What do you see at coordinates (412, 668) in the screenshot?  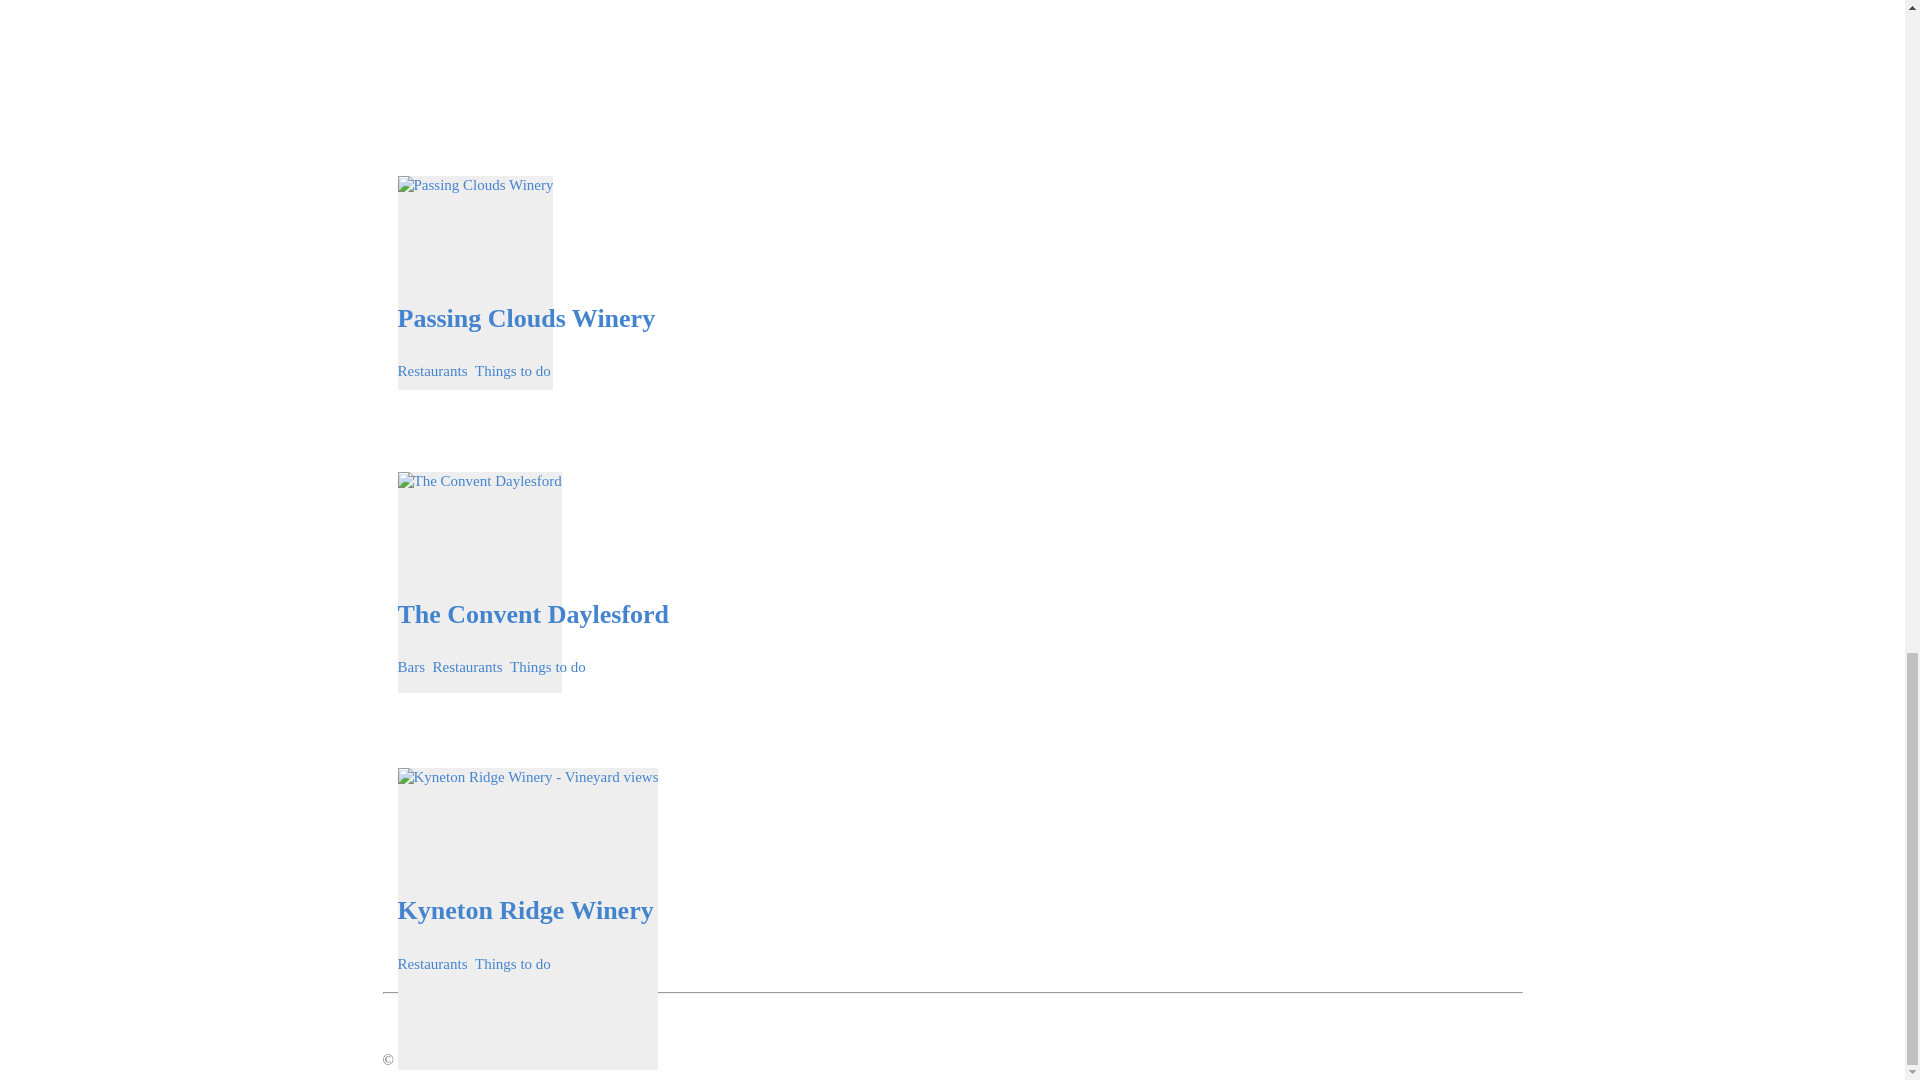 I see `Bars` at bounding box center [412, 668].